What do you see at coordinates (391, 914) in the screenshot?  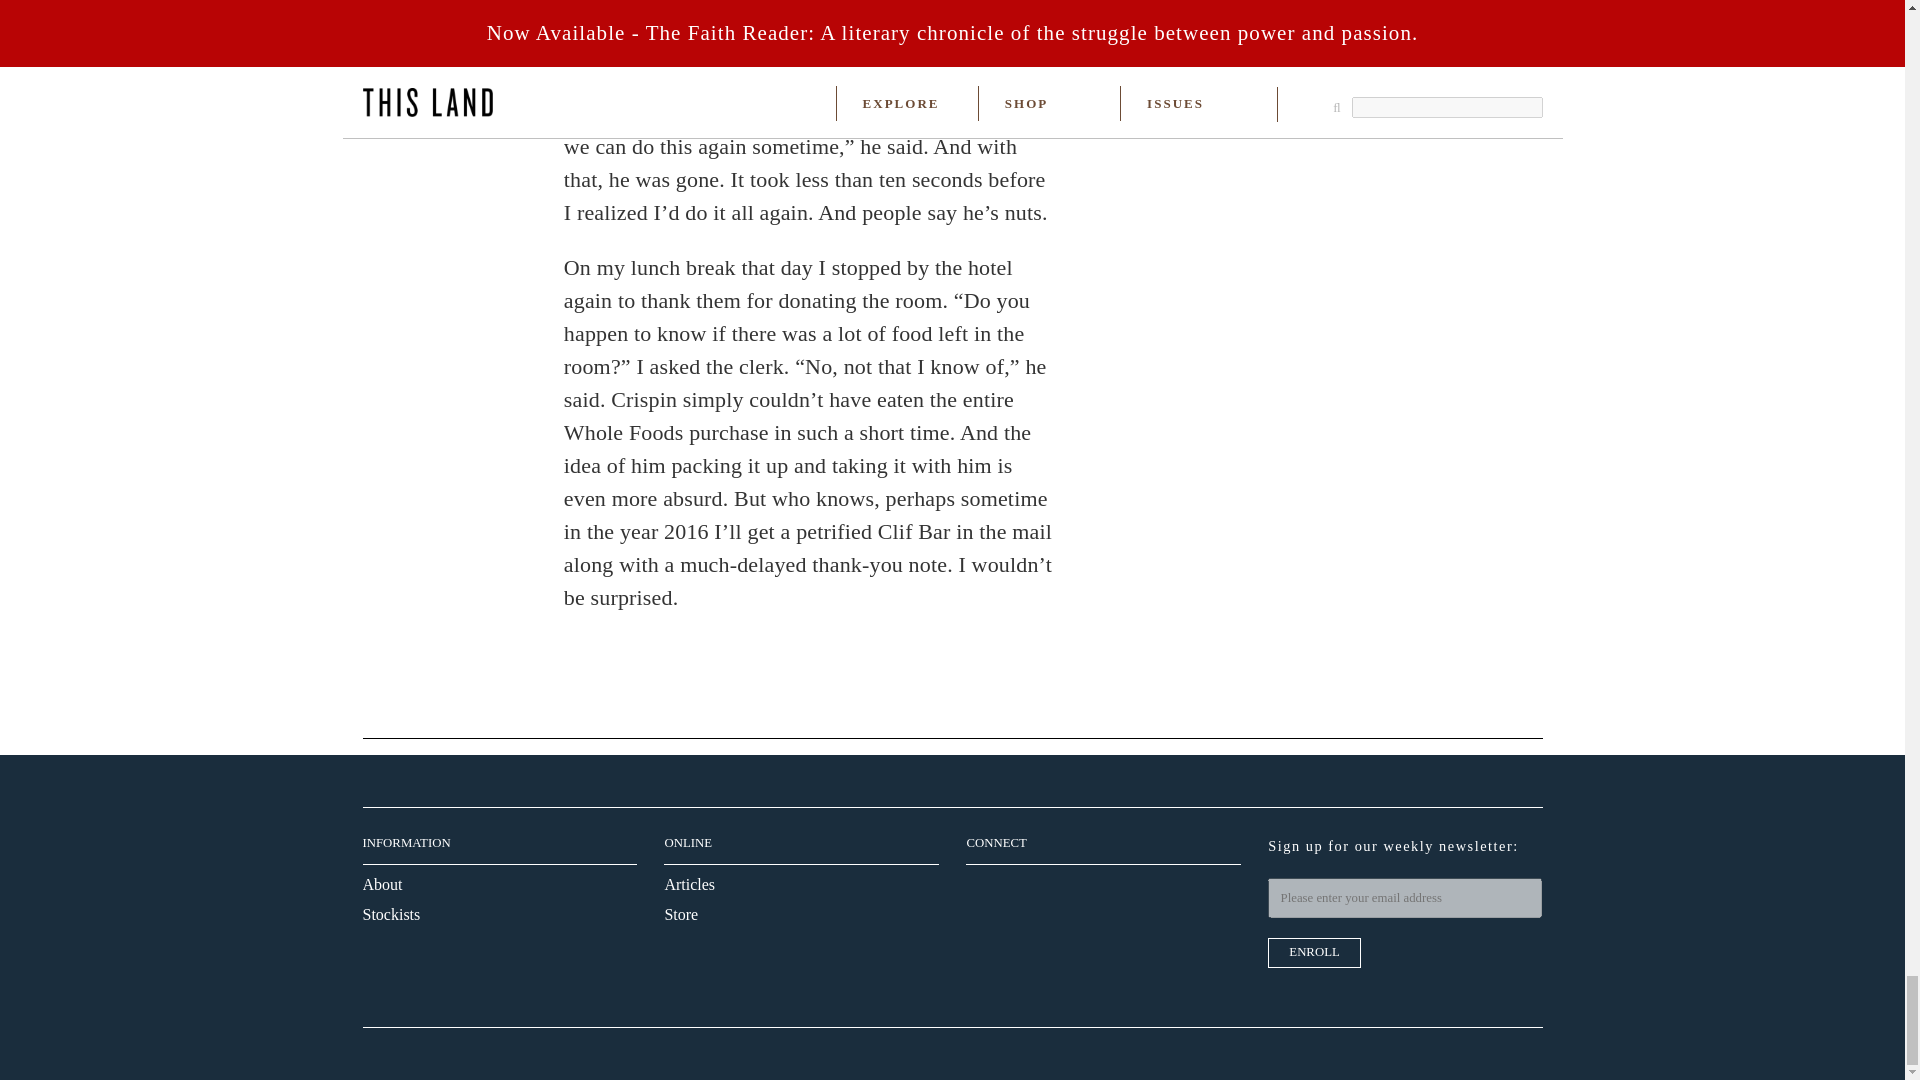 I see `Stockists` at bounding box center [391, 914].